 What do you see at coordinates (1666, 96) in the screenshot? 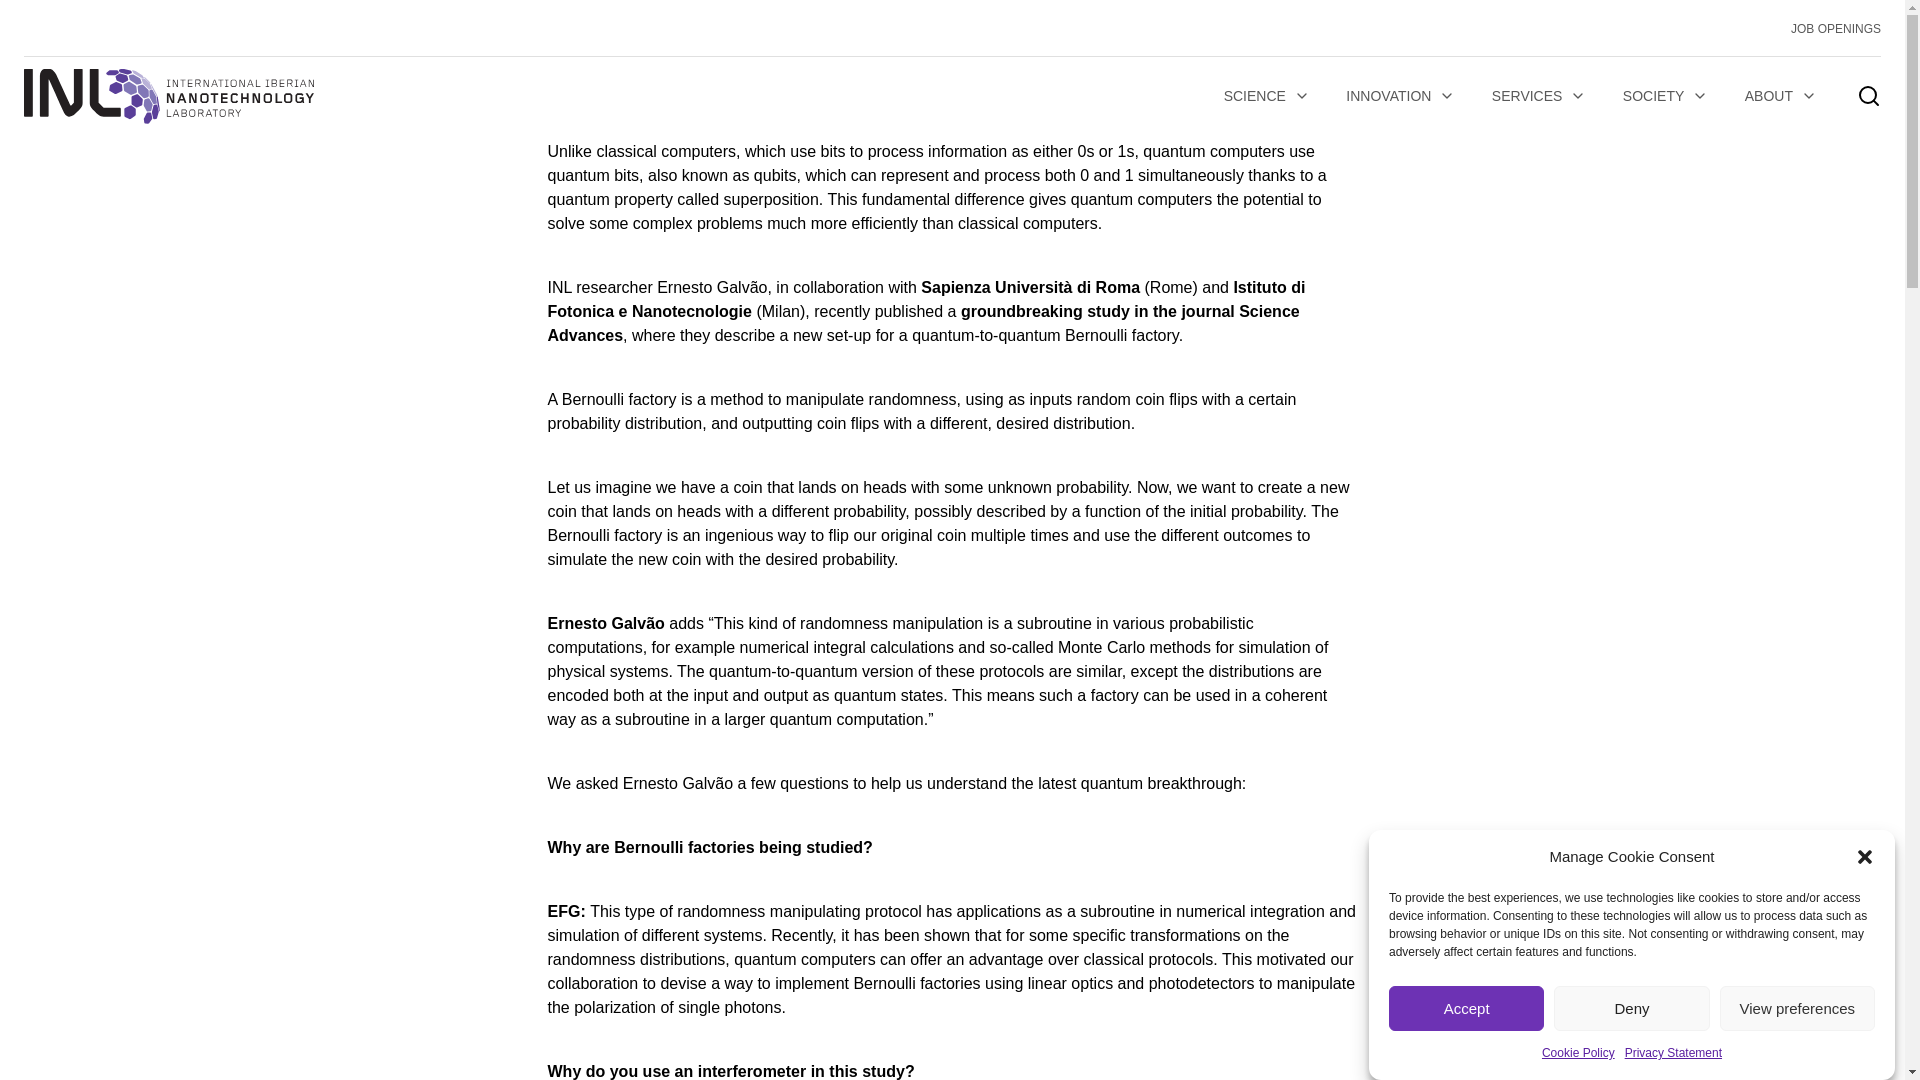
I see `SOCIETY` at bounding box center [1666, 96].